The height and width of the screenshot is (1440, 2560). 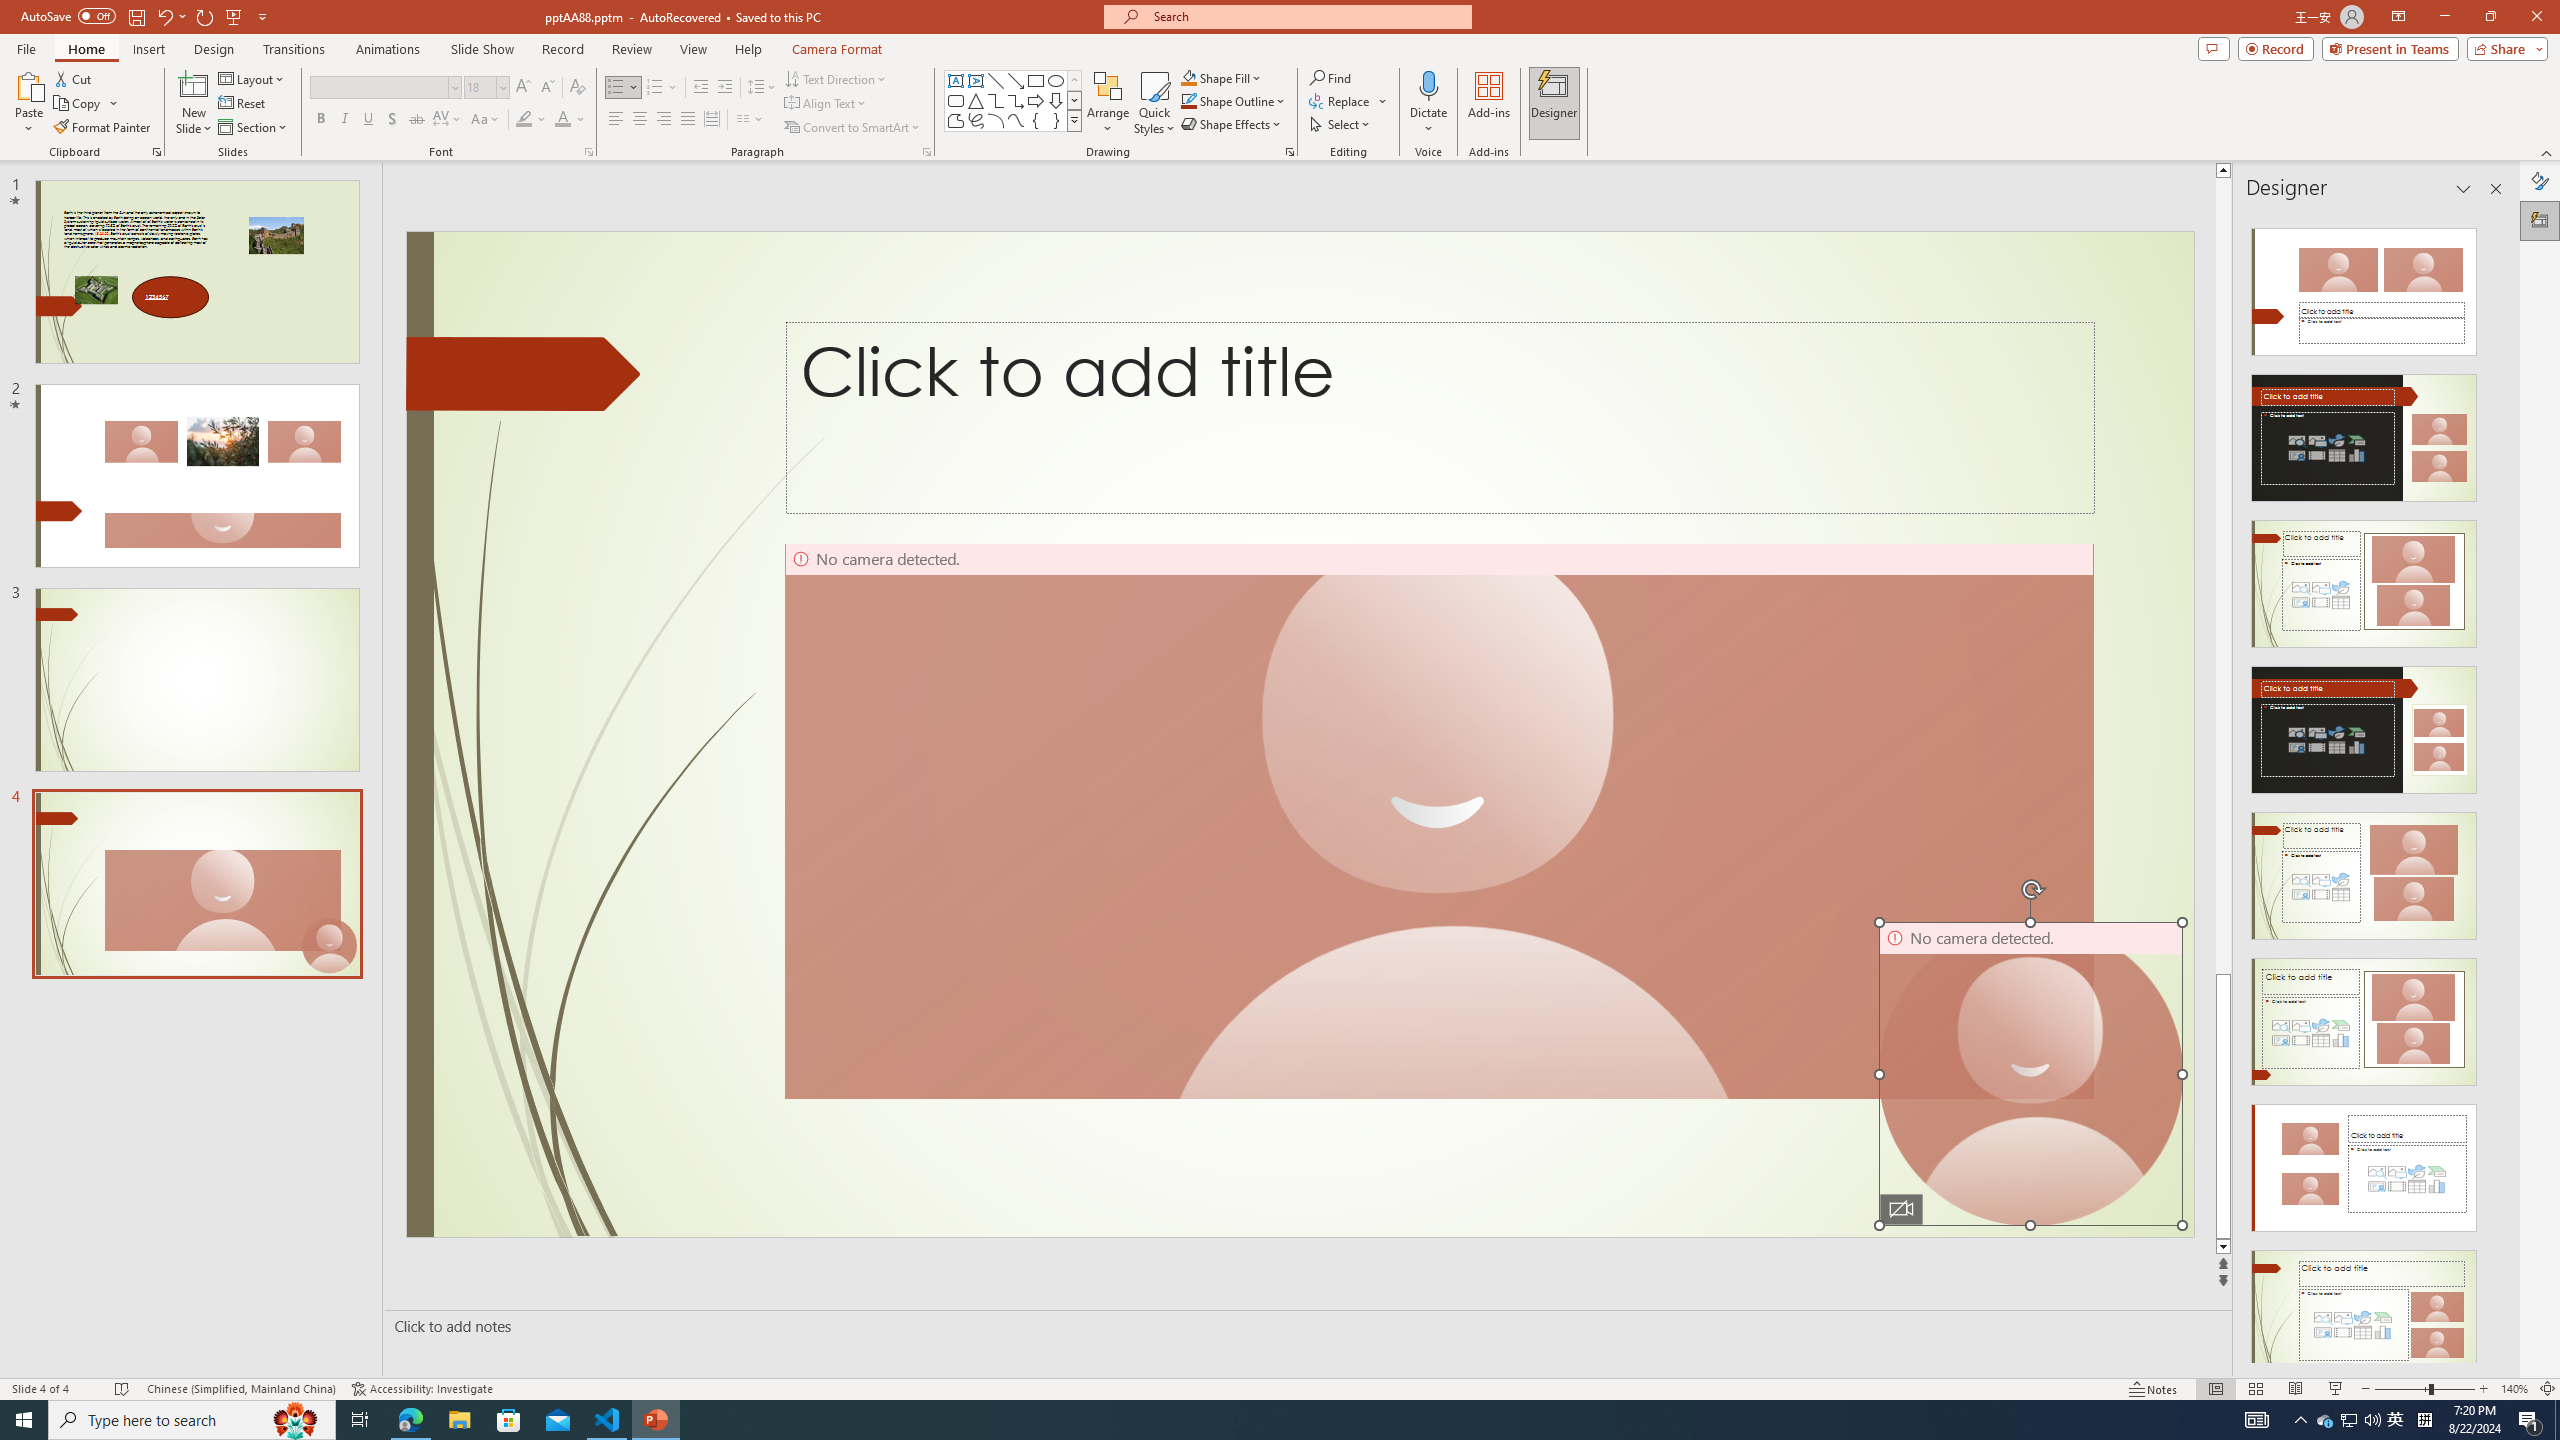 What do you see at coordinates (1056, 120) in the screenshot?
I see `Right Brace` at bounding box center [1056, 120].